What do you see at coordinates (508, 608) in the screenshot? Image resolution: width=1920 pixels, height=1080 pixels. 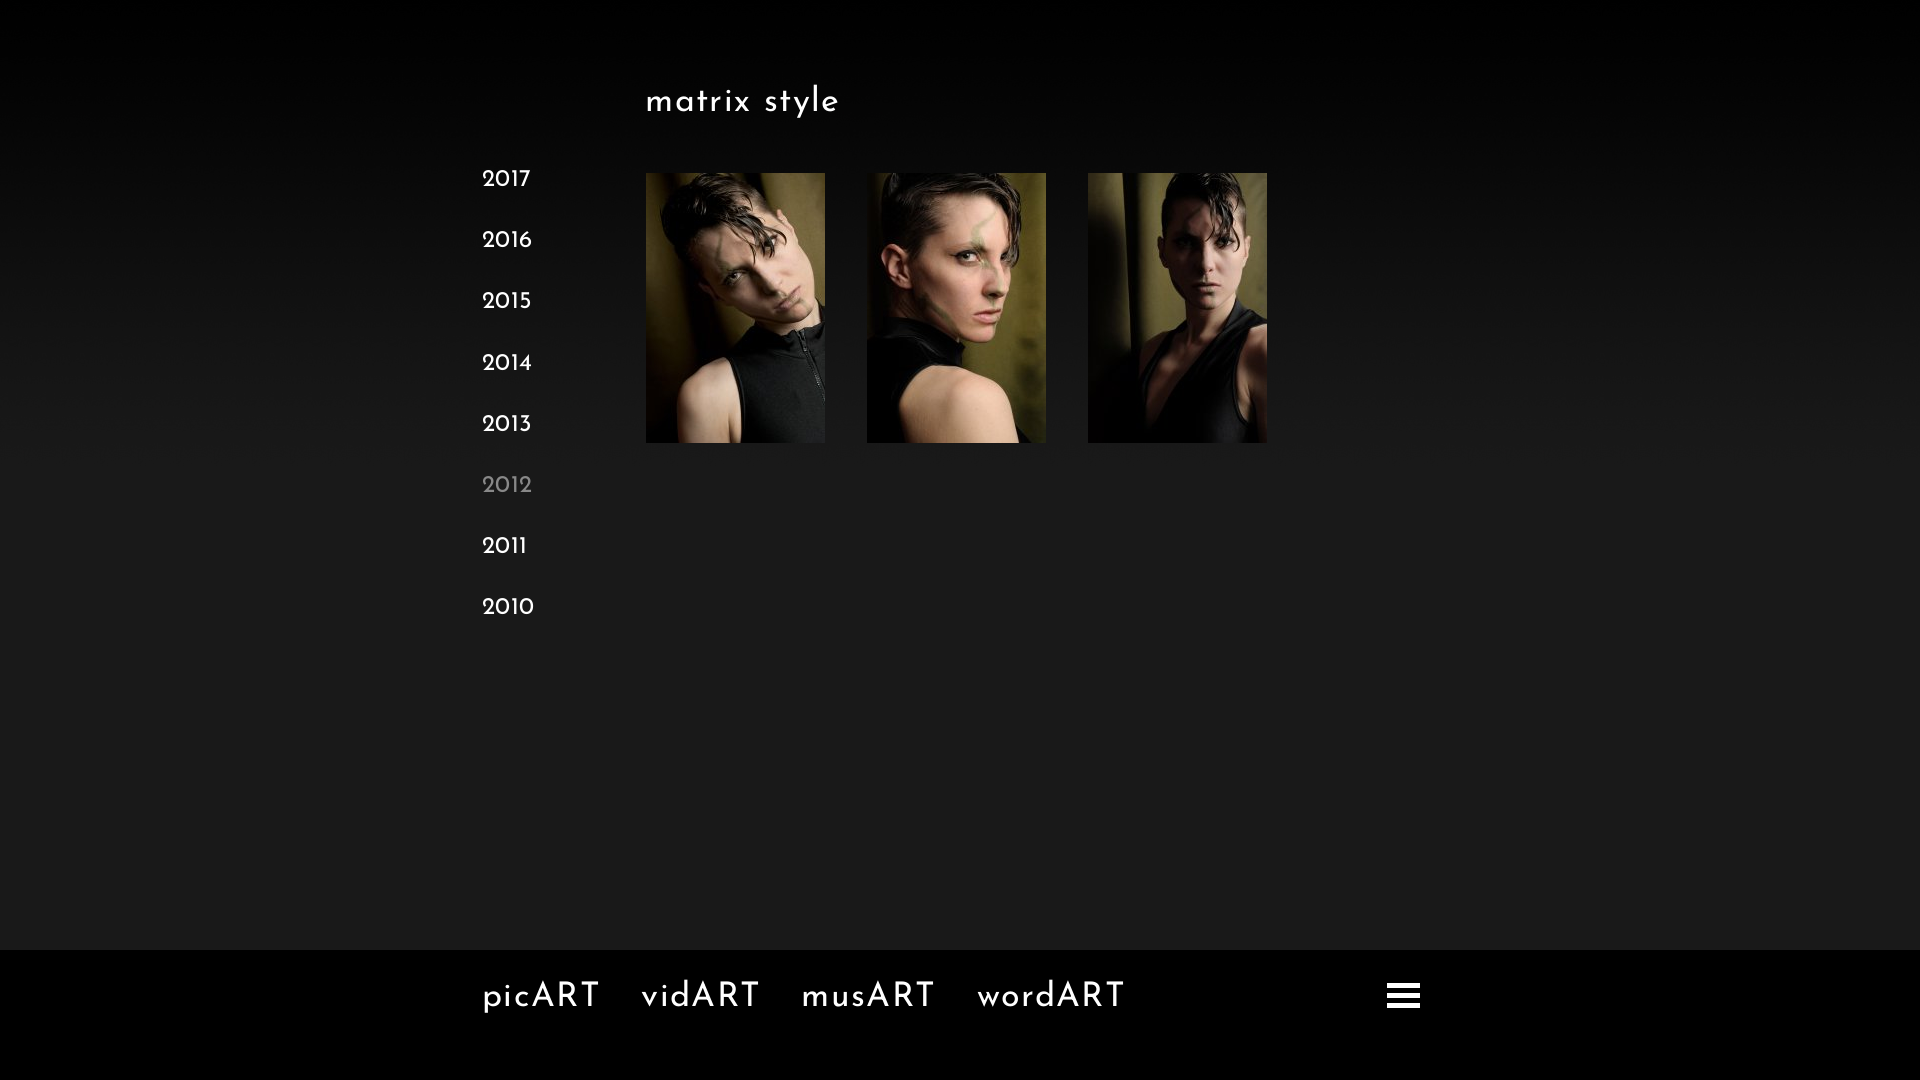 I see `2010` at bounding box center [508, 608].